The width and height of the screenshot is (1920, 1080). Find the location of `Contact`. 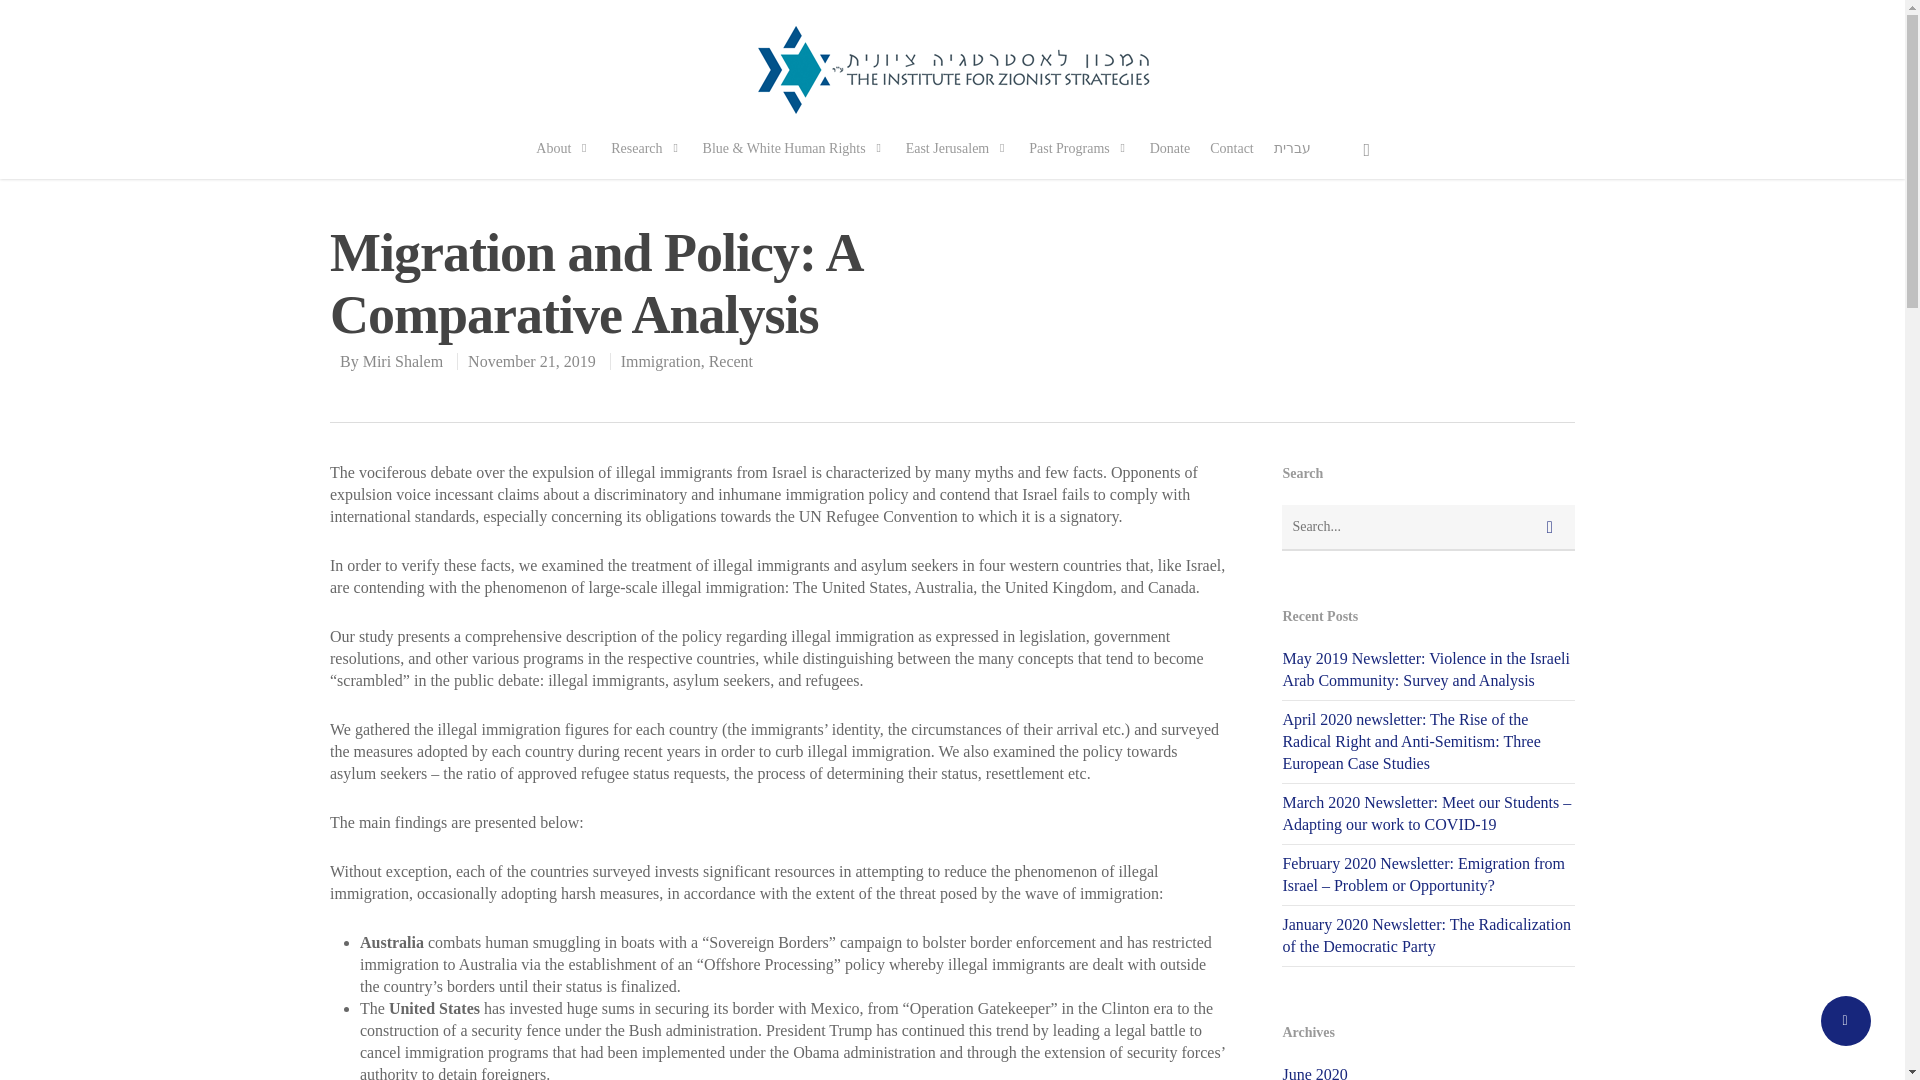

Contact is located at coordinates (1231, 159).